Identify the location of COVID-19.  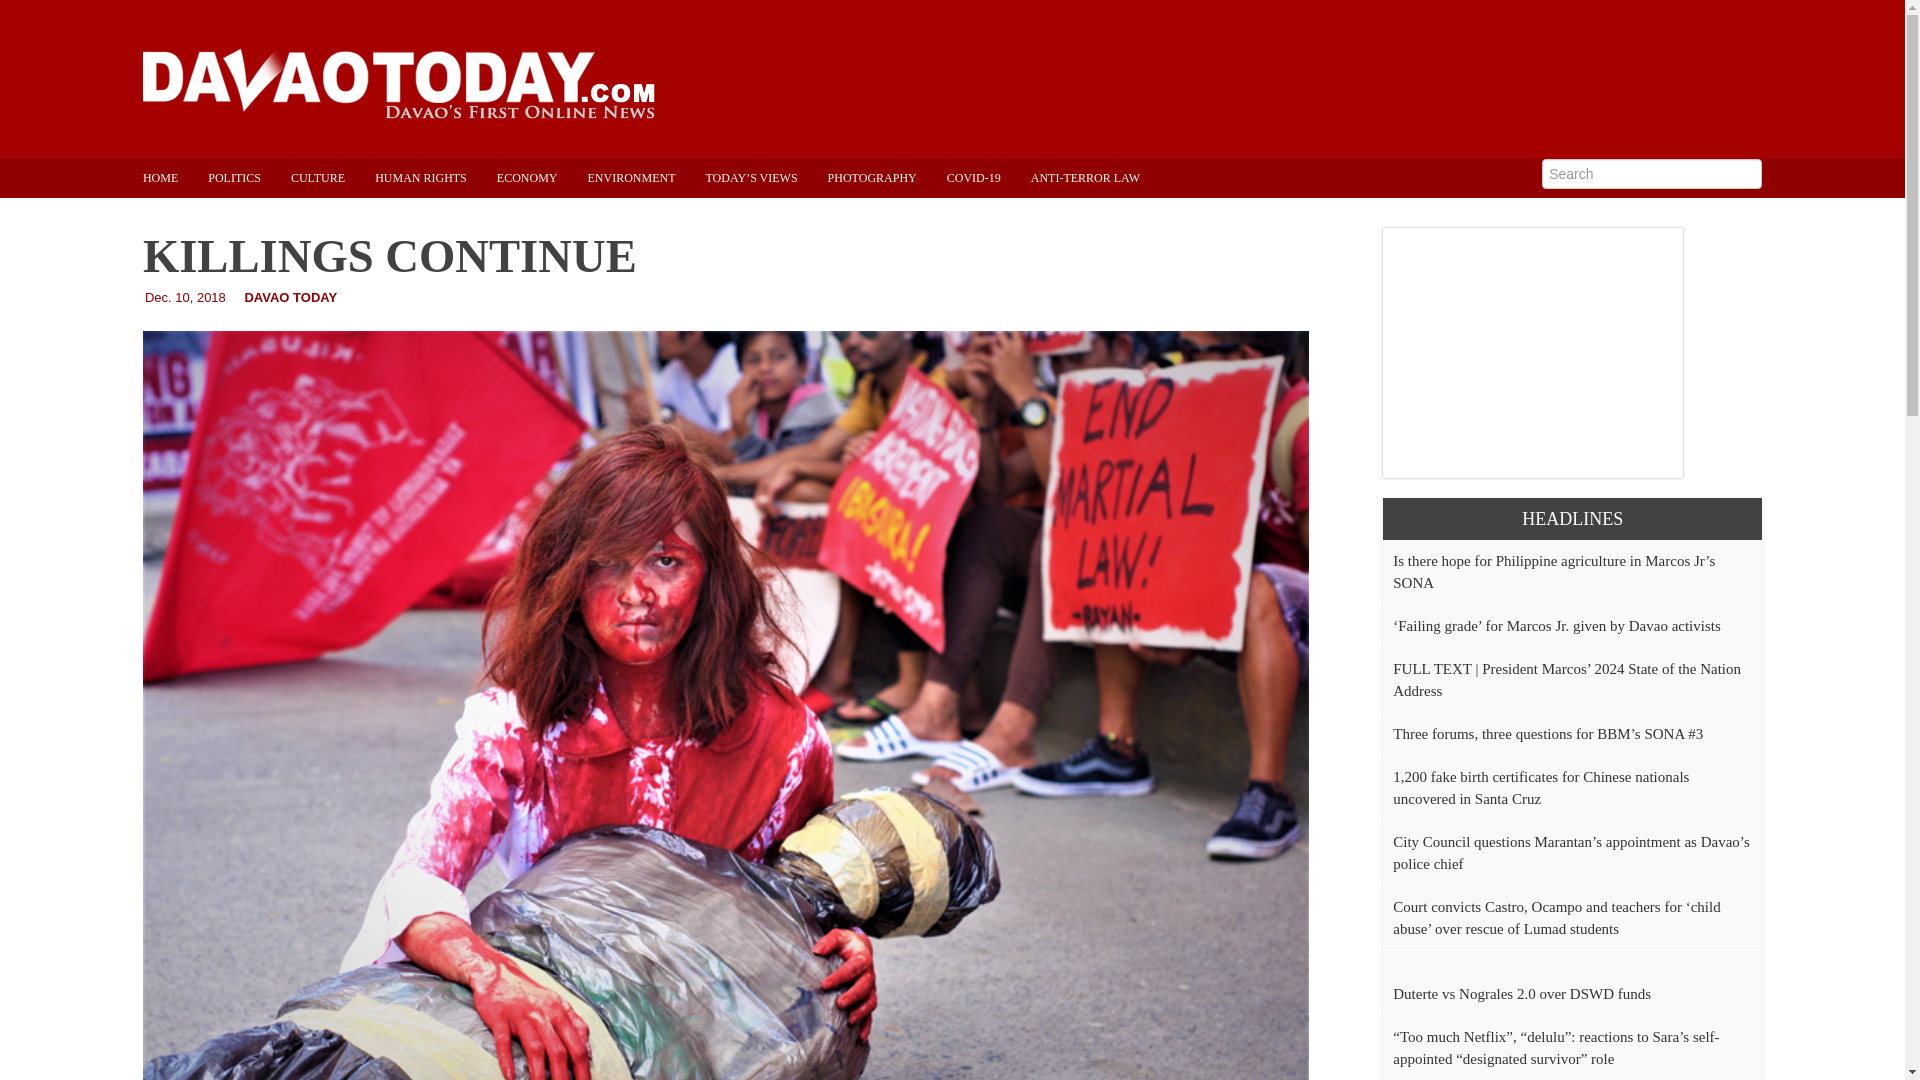
(988, 177).